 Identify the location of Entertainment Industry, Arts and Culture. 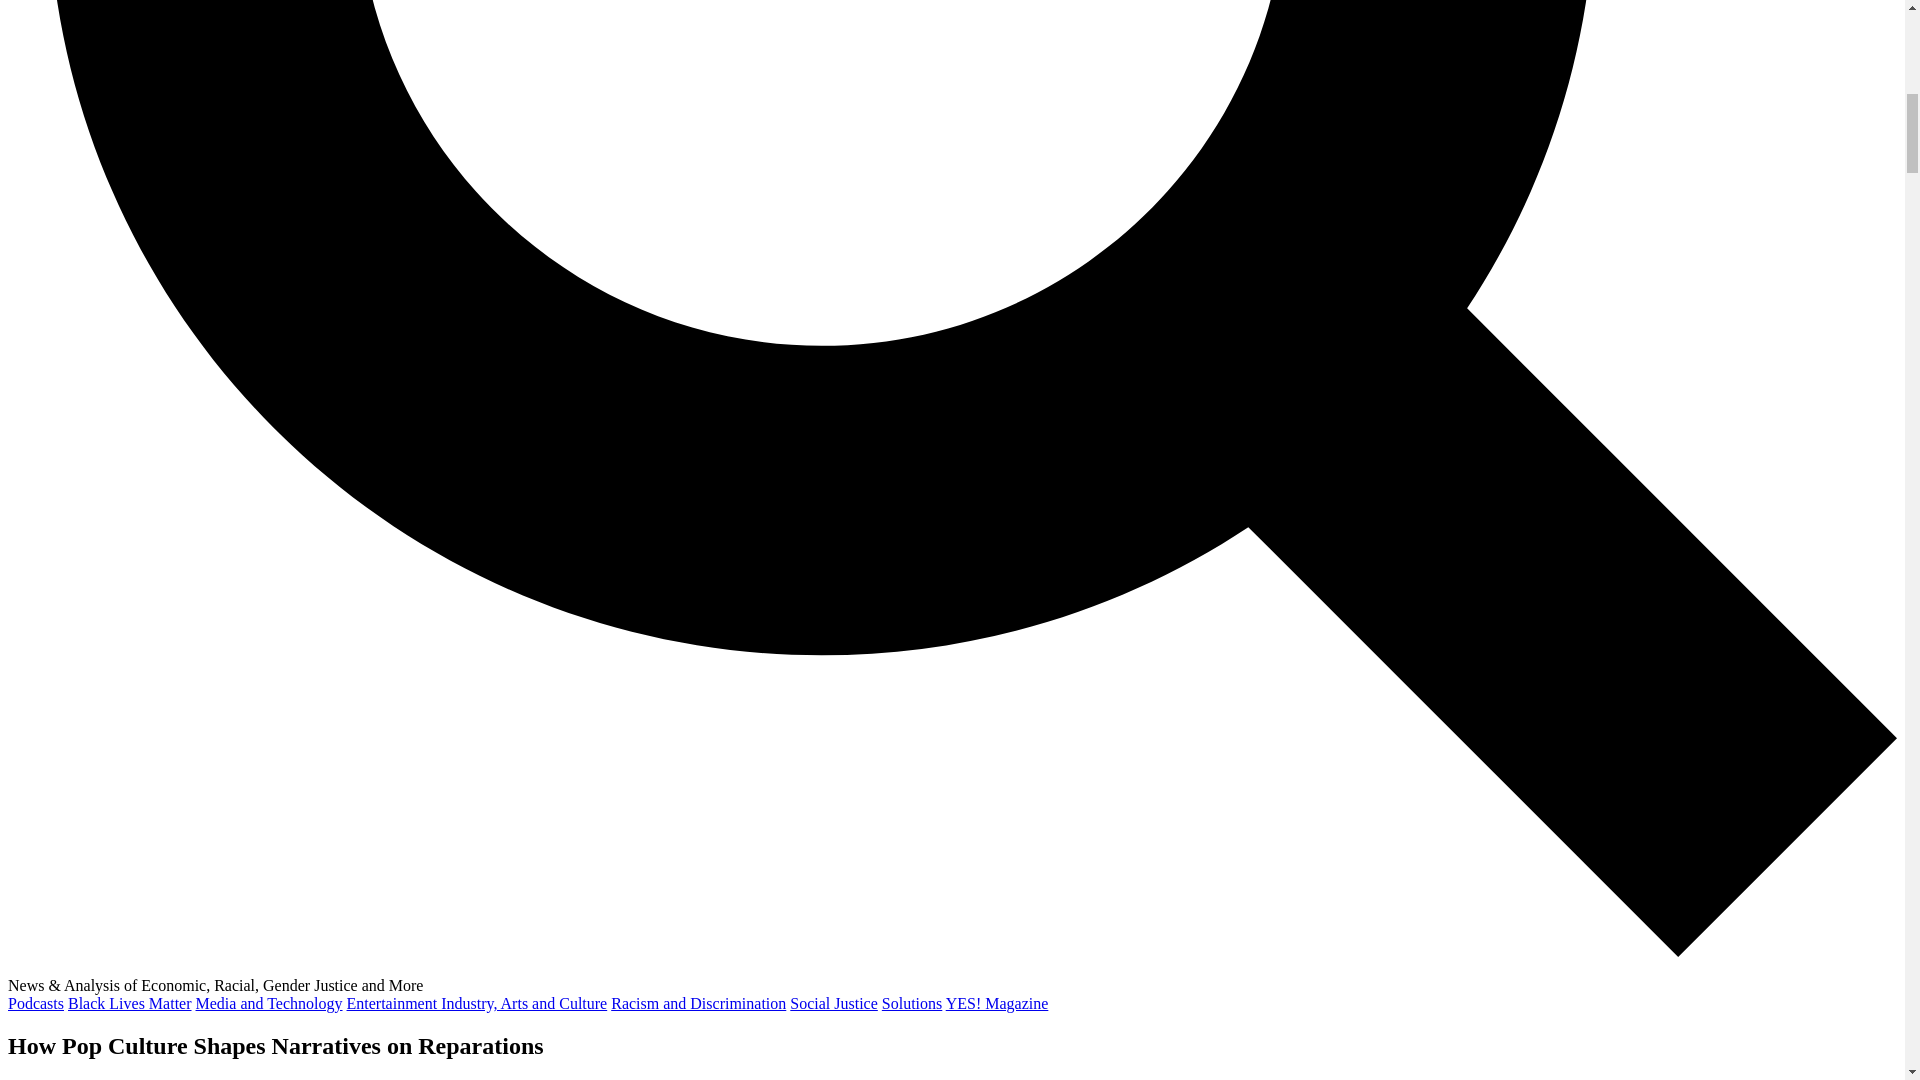
(478, 1002).